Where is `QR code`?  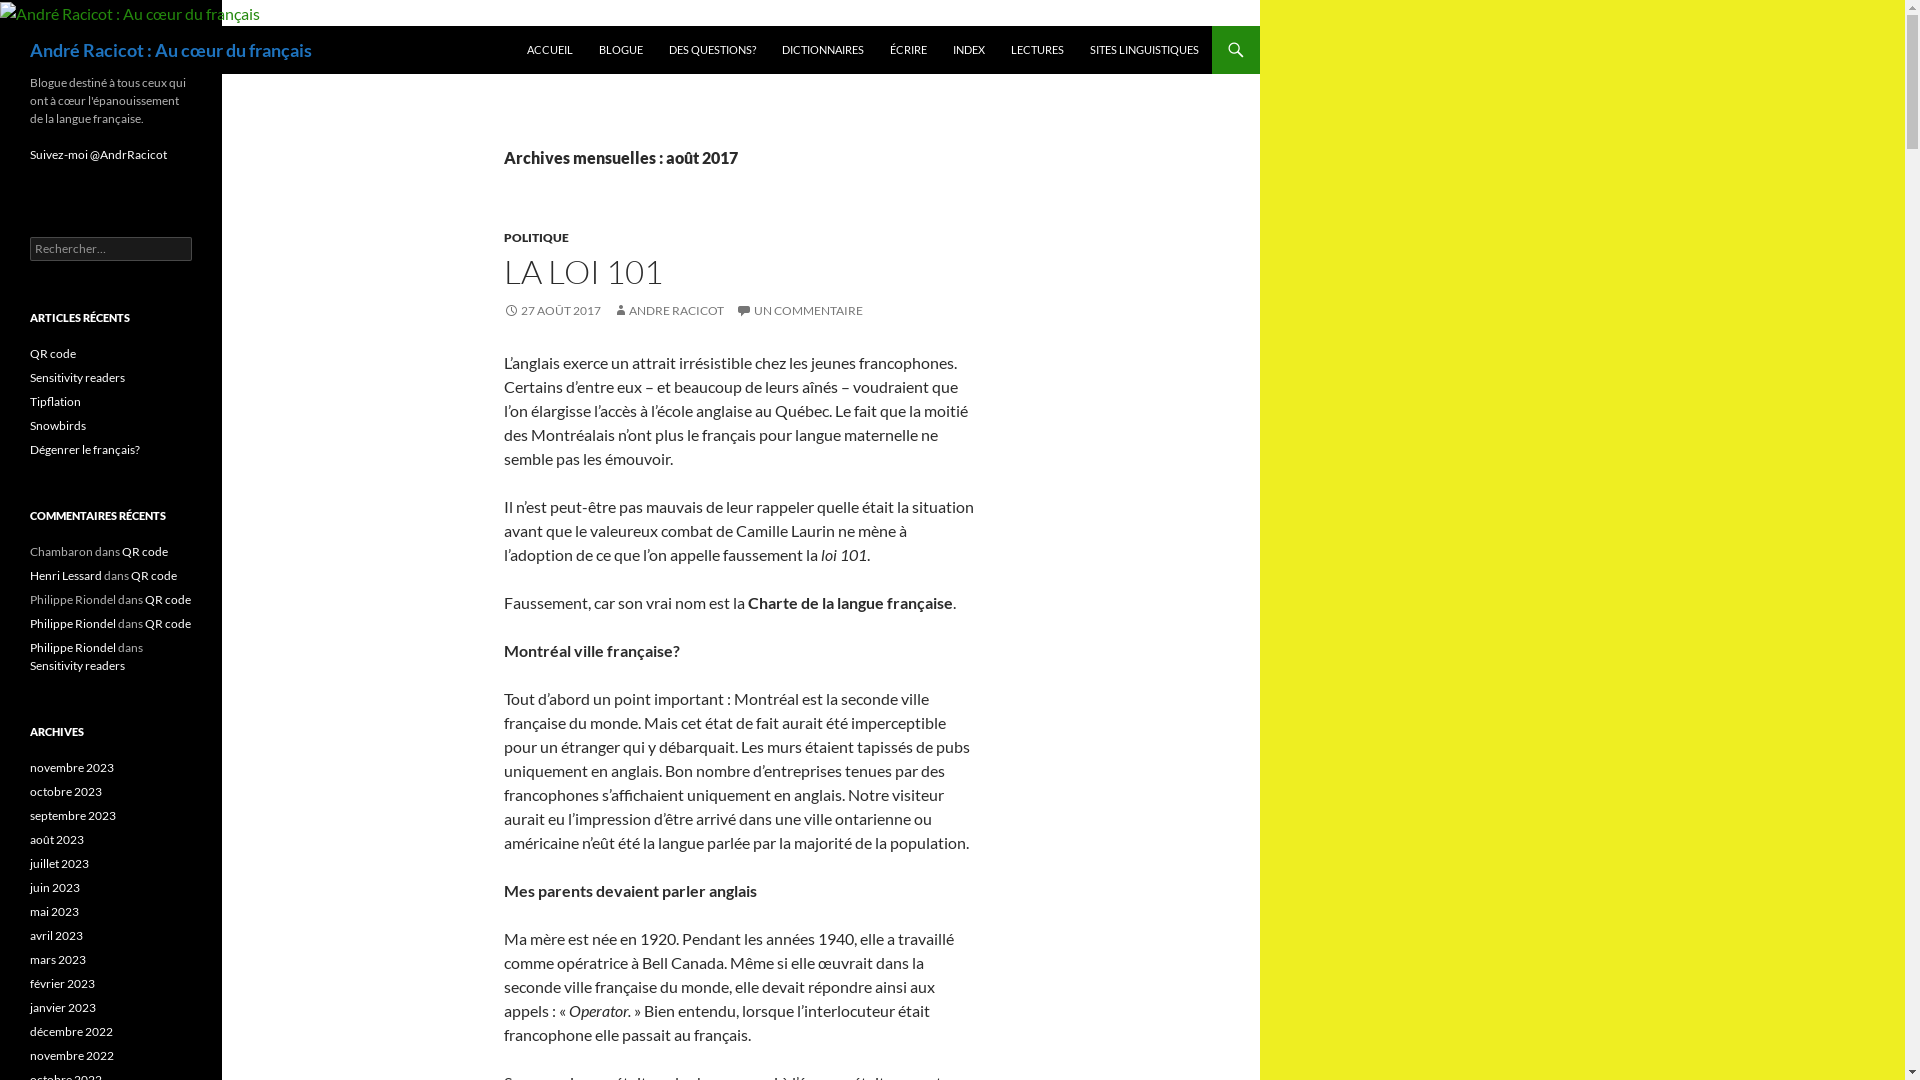 QR code is located at coordinates (154, 576).